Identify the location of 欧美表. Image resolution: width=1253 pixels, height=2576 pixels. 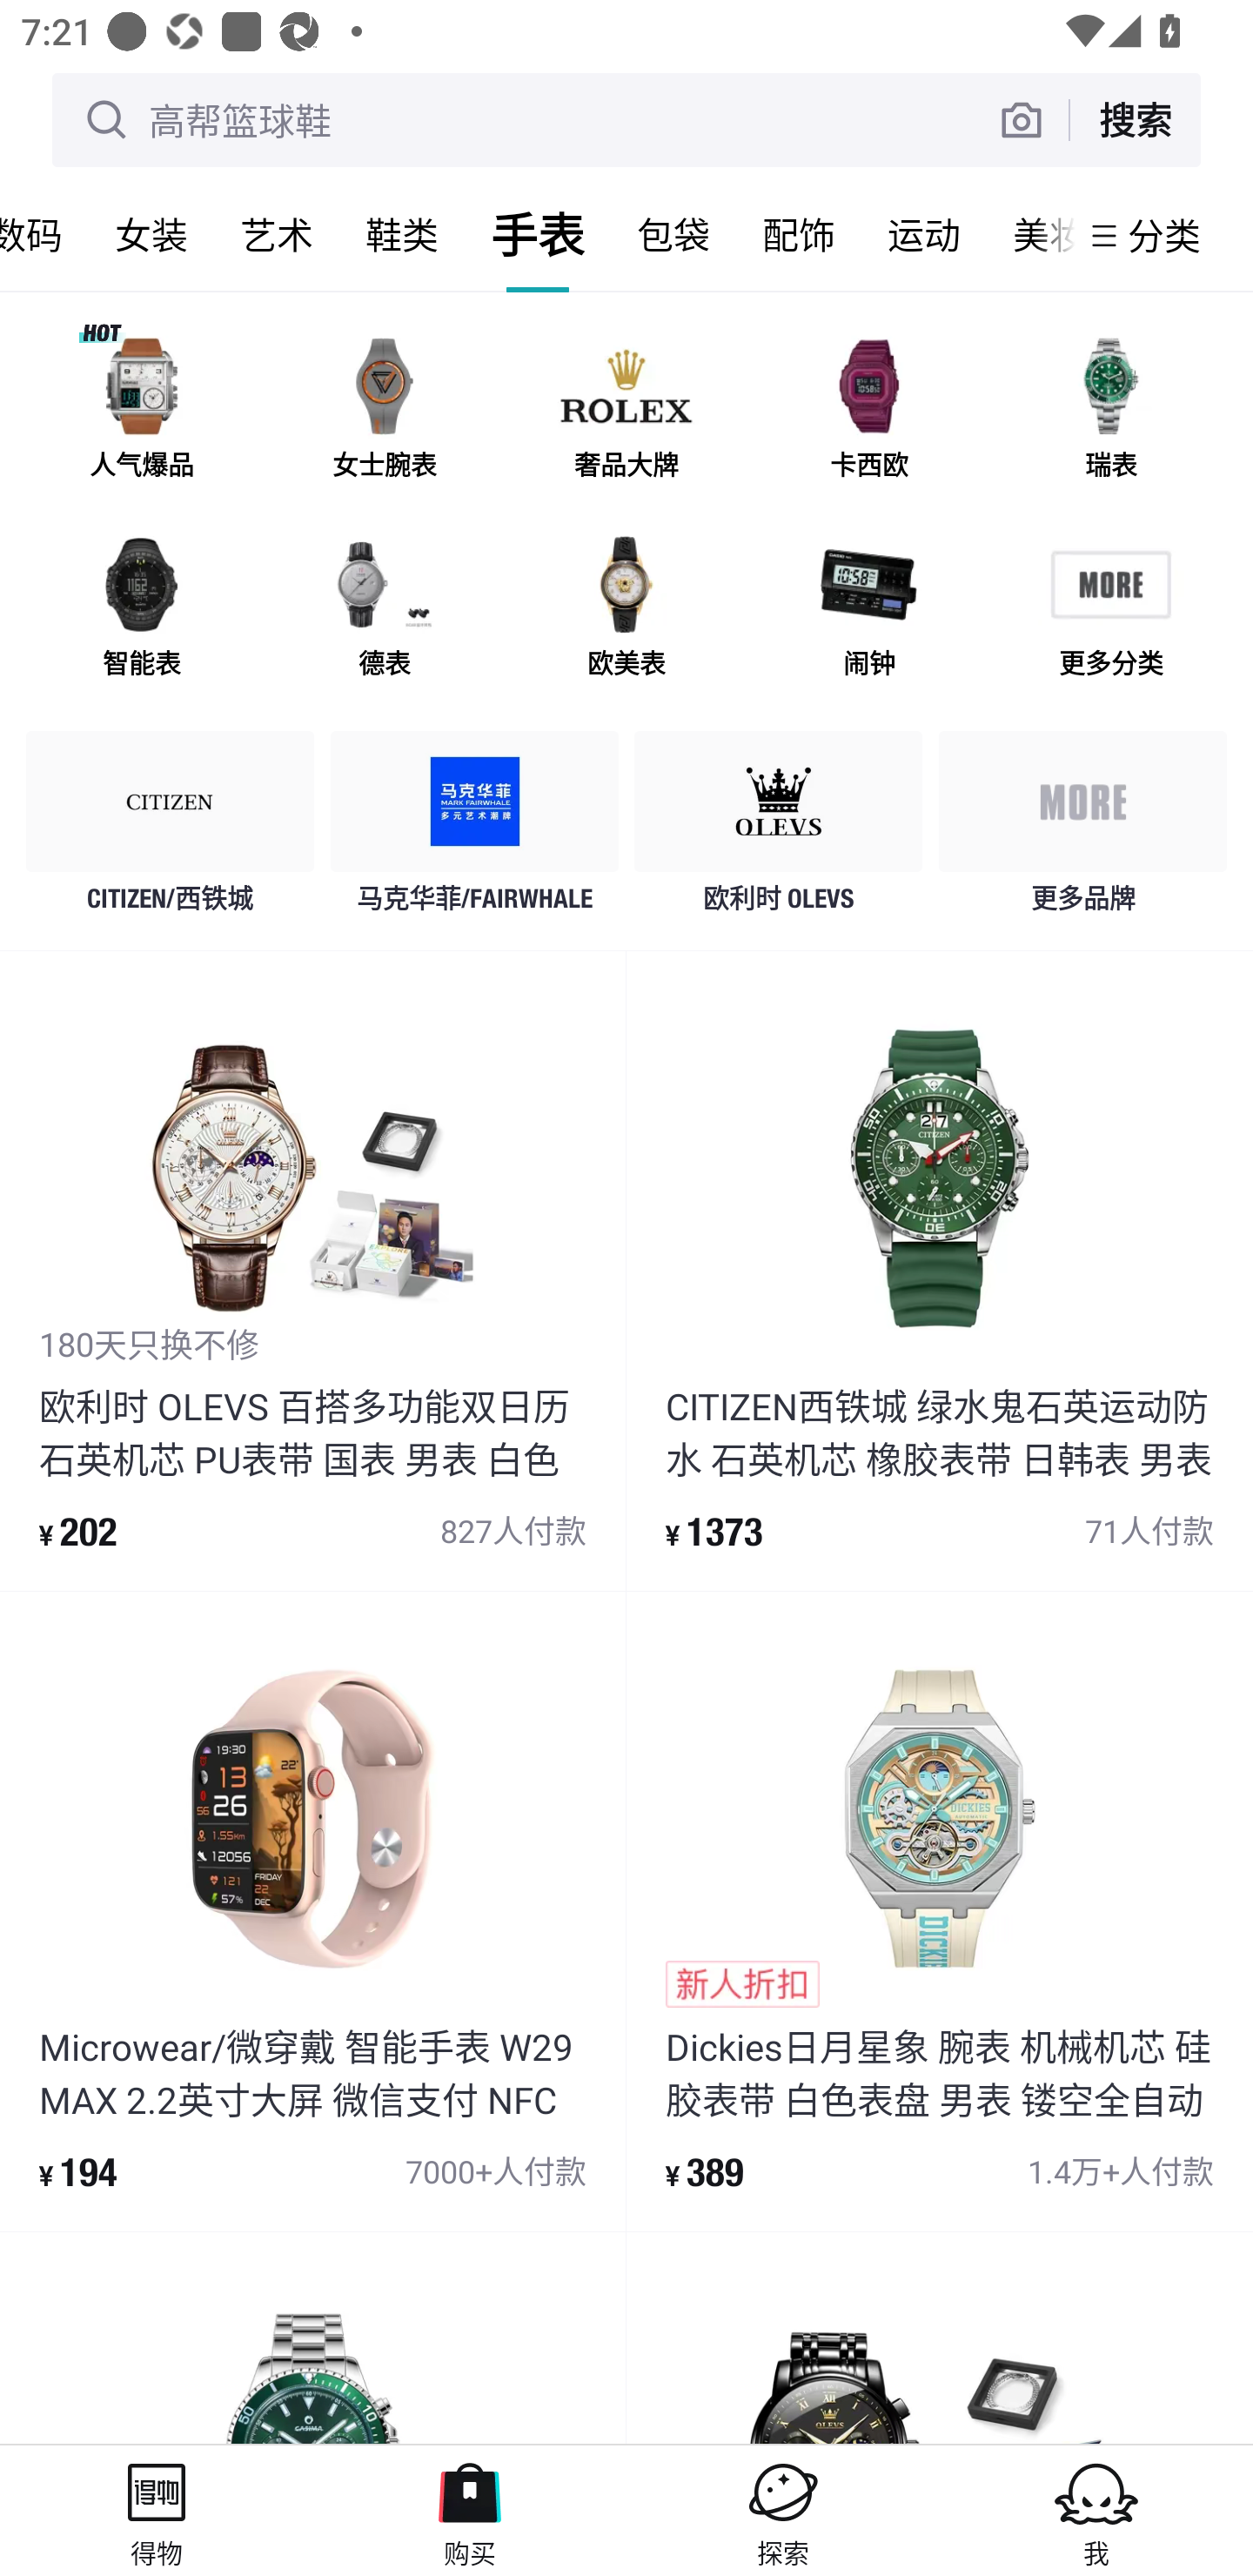
(626, 611).